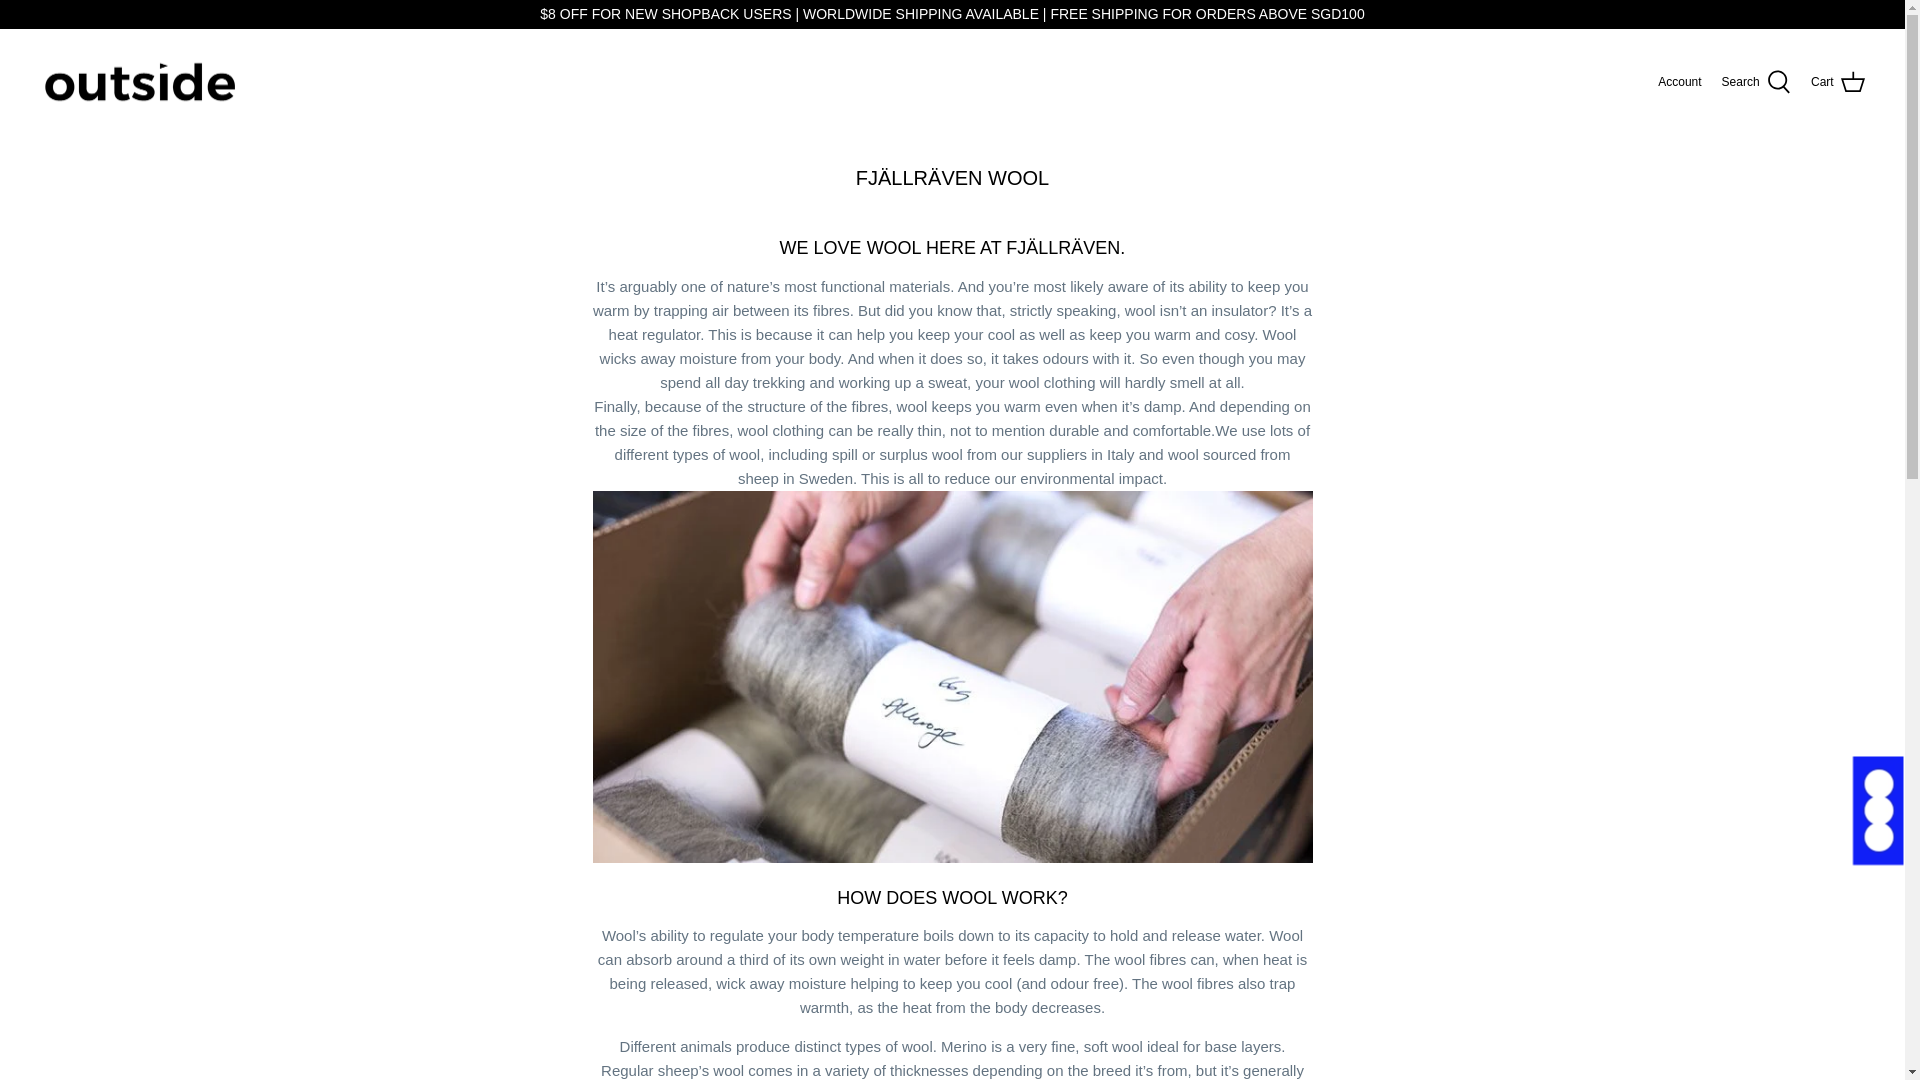 The height and width of the screenshot is (1080, 1920). Describe the element at coordinates (1680, 81) in the screenshot. I see `Account` at that location.